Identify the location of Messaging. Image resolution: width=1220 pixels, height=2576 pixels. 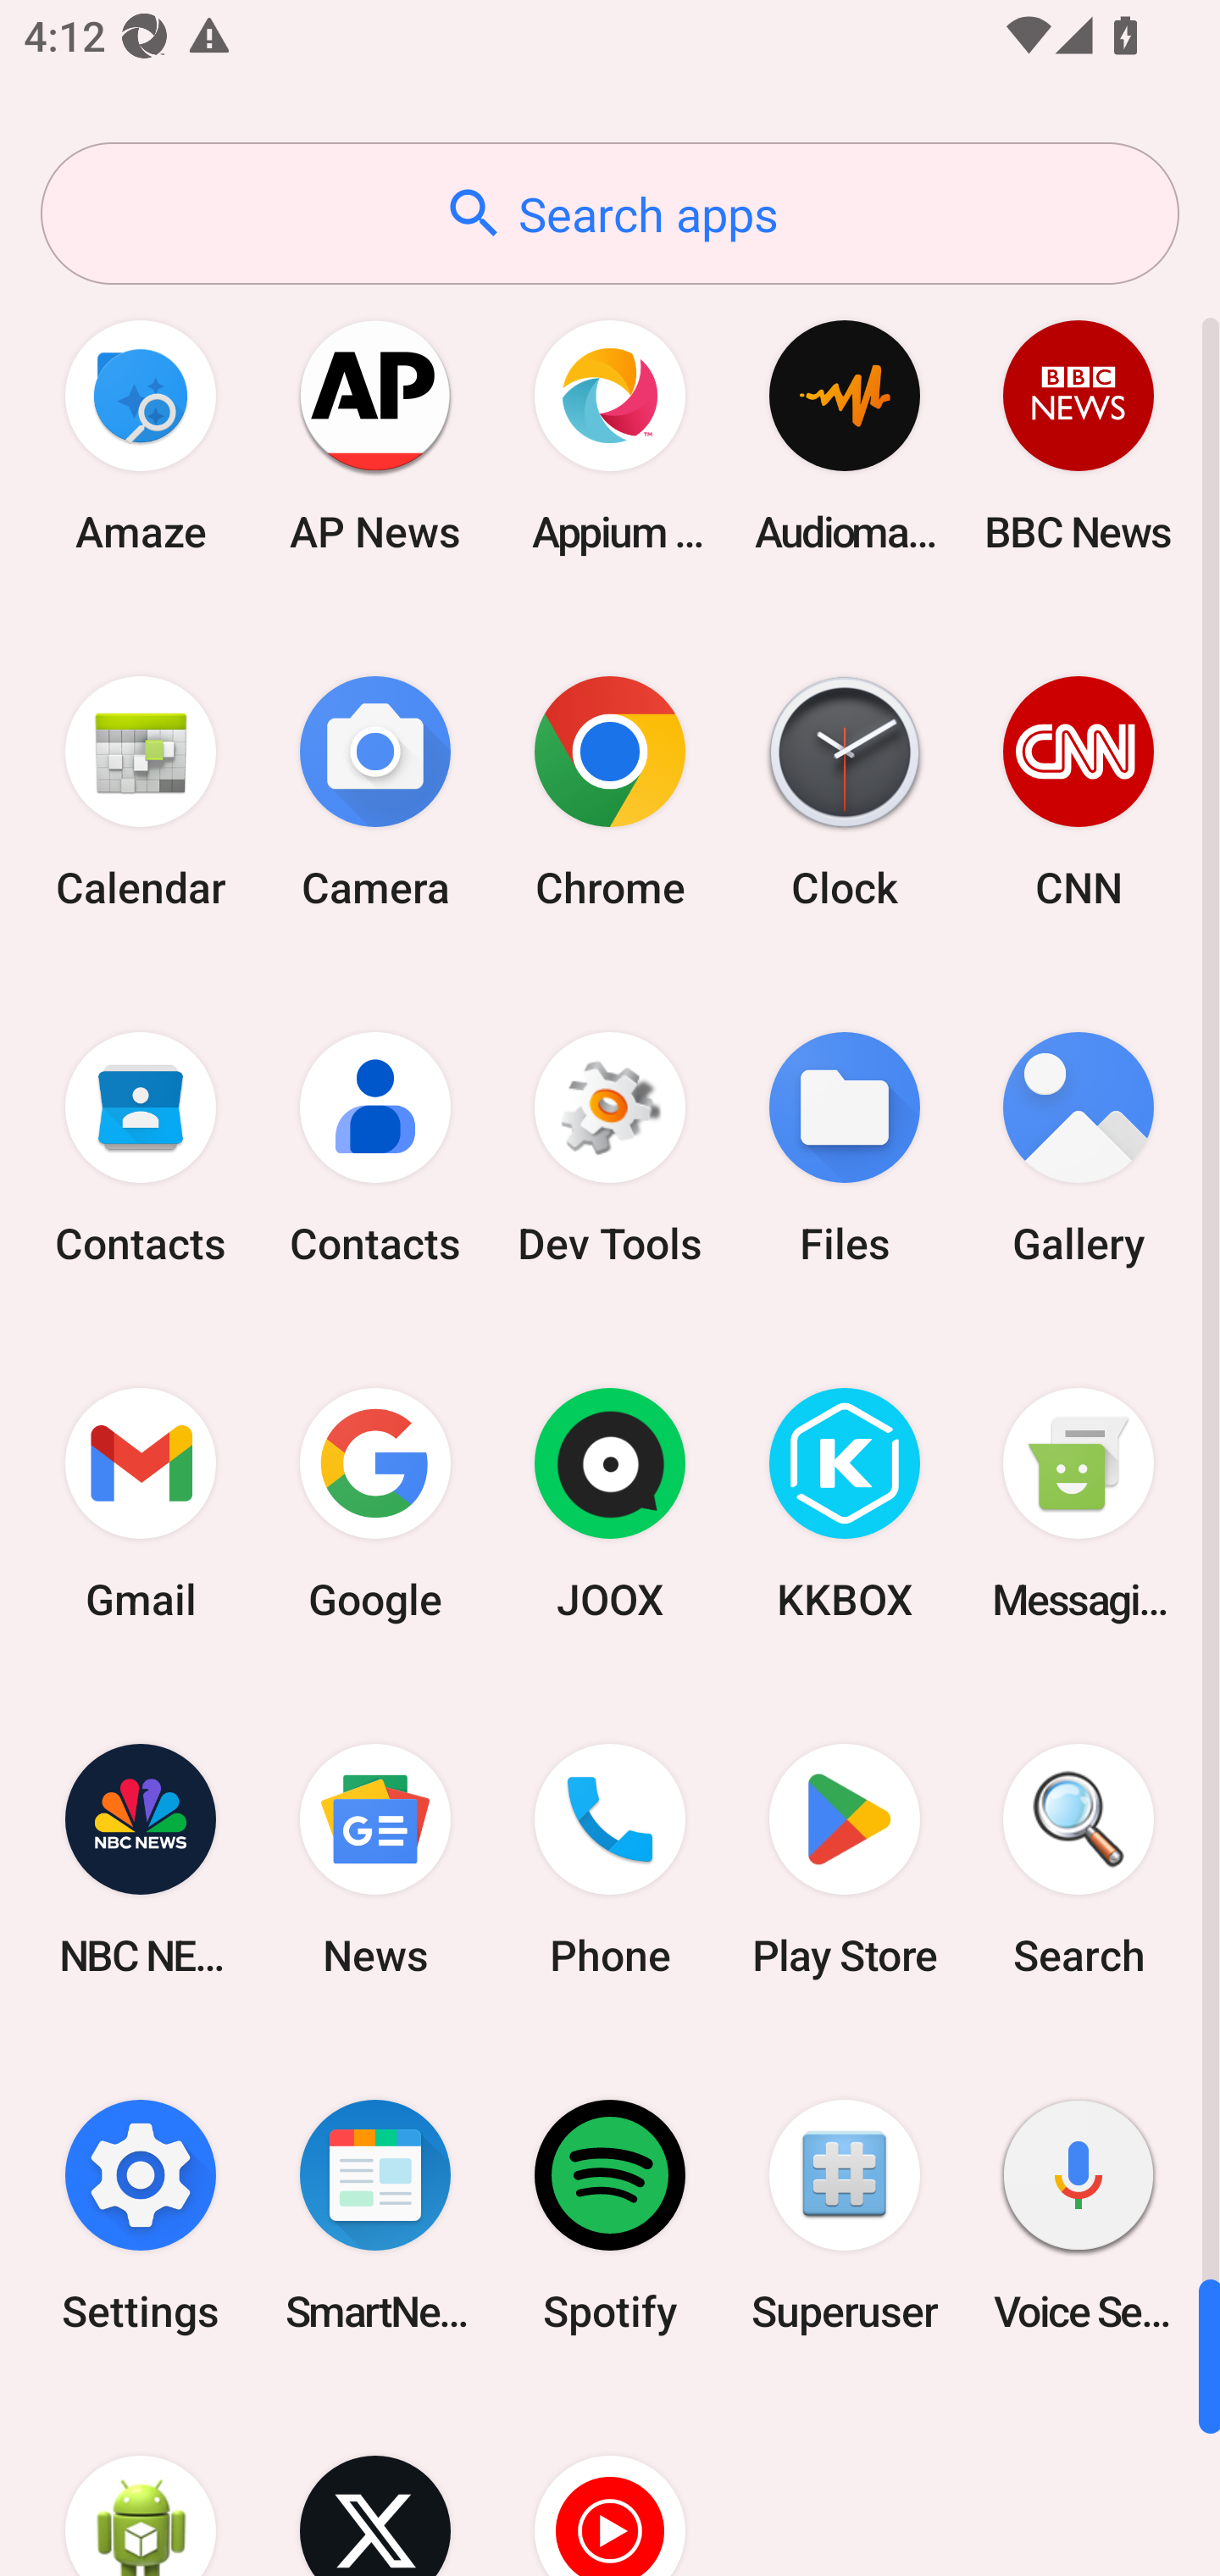
(1079, 1504).